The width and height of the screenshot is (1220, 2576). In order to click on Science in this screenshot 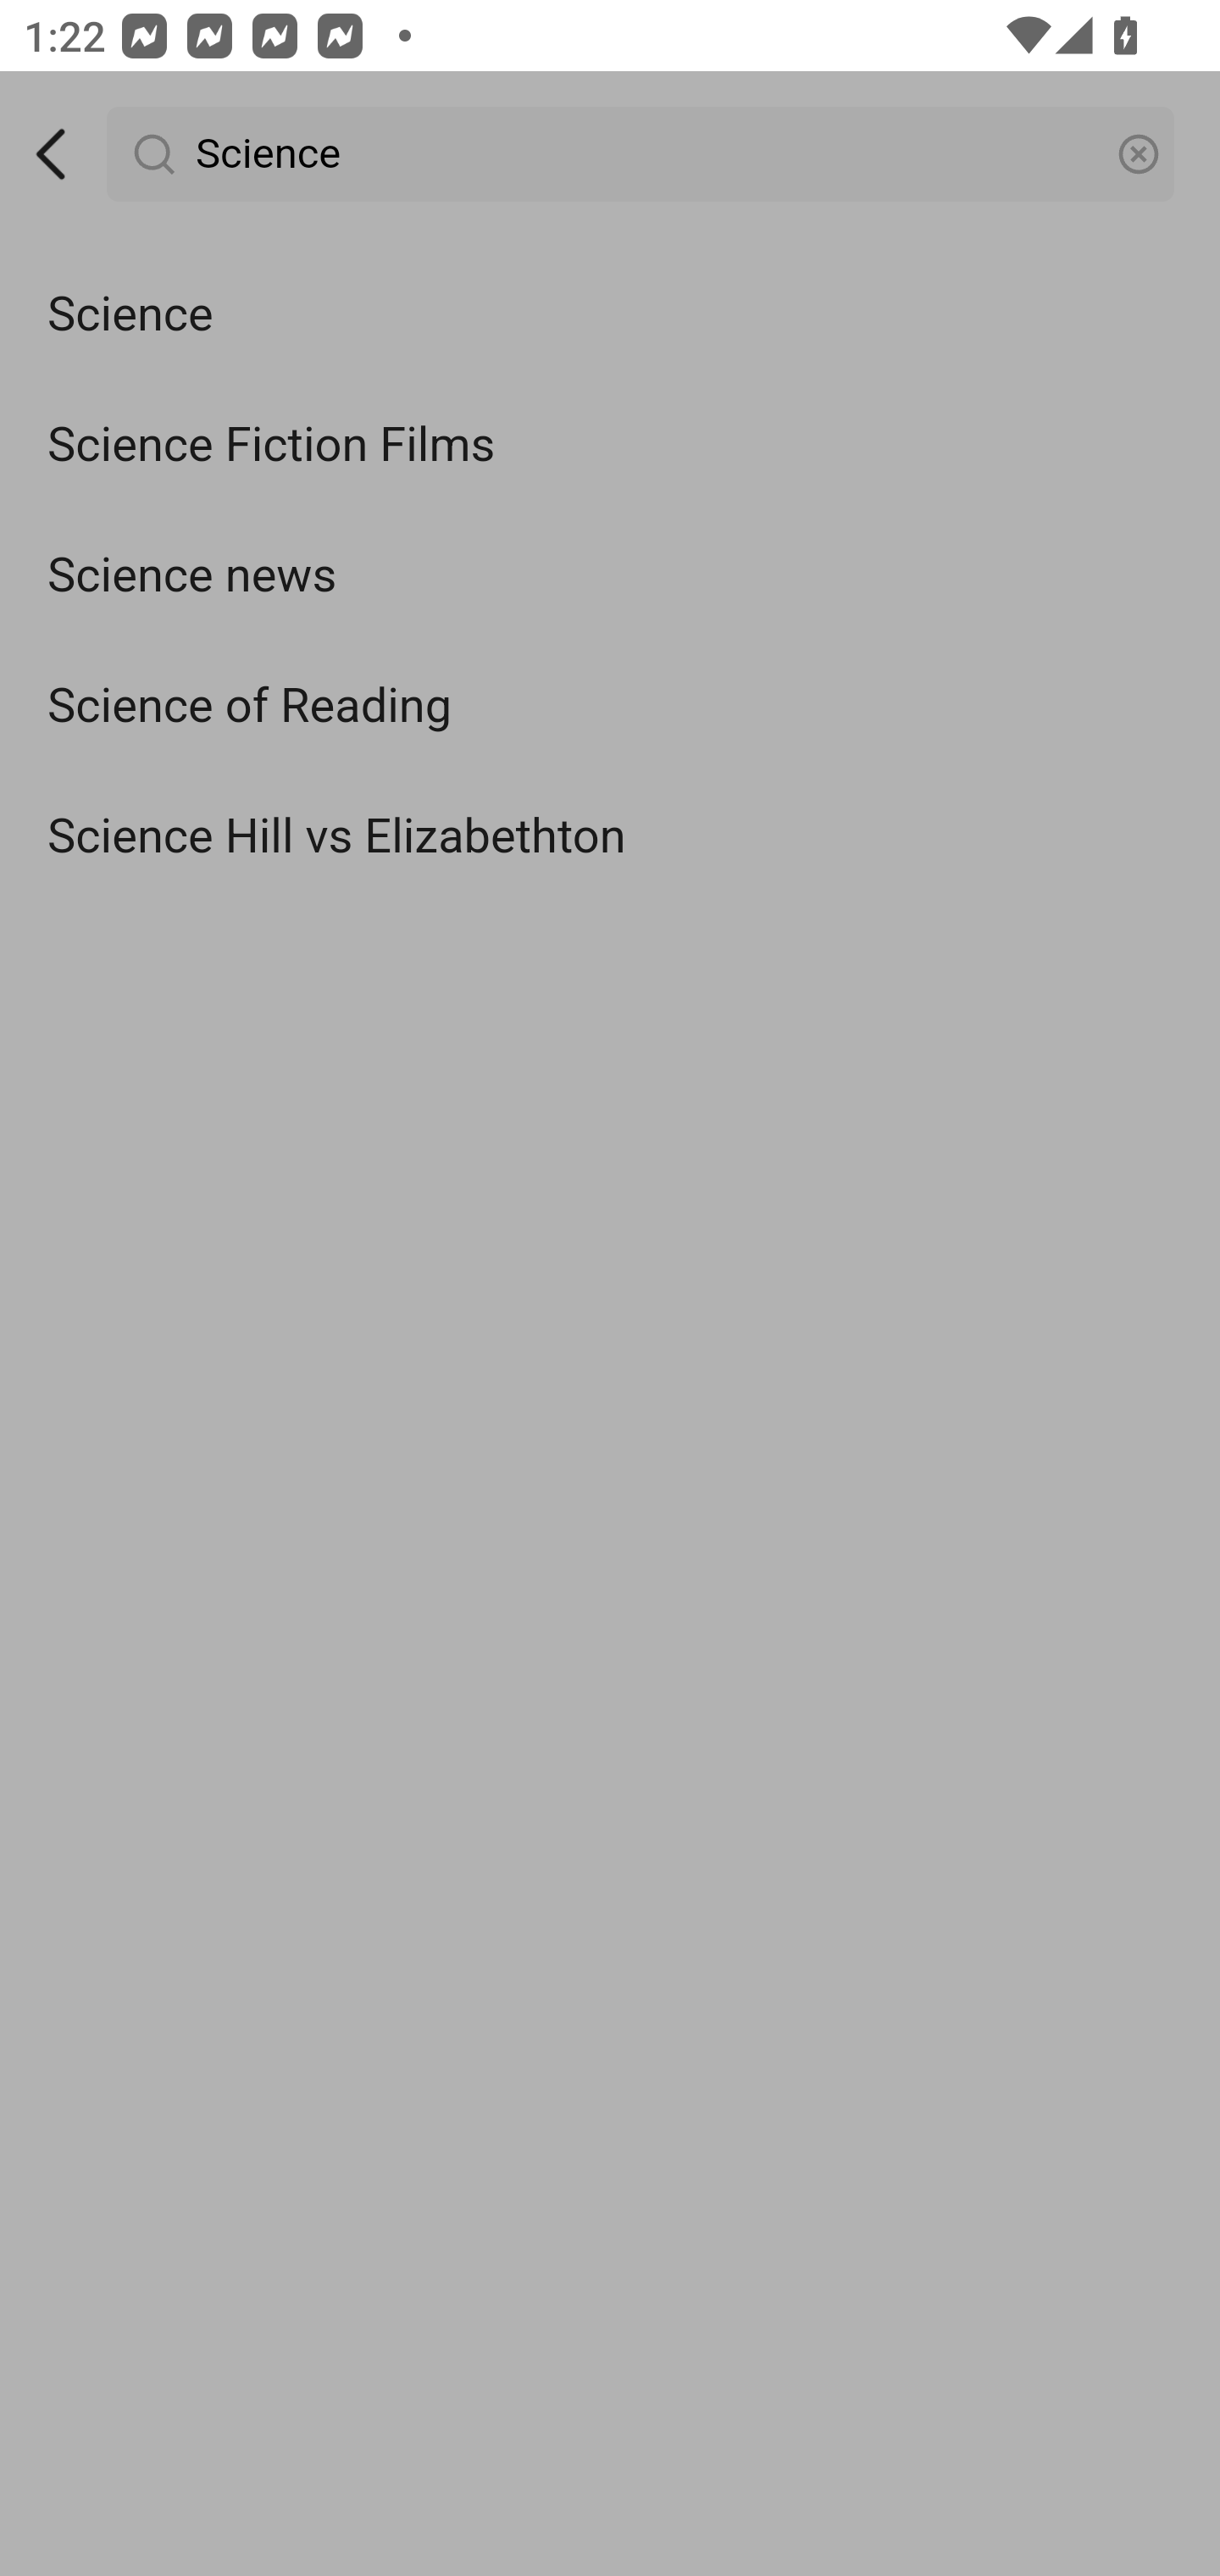, I will do `click(642, 154)`.